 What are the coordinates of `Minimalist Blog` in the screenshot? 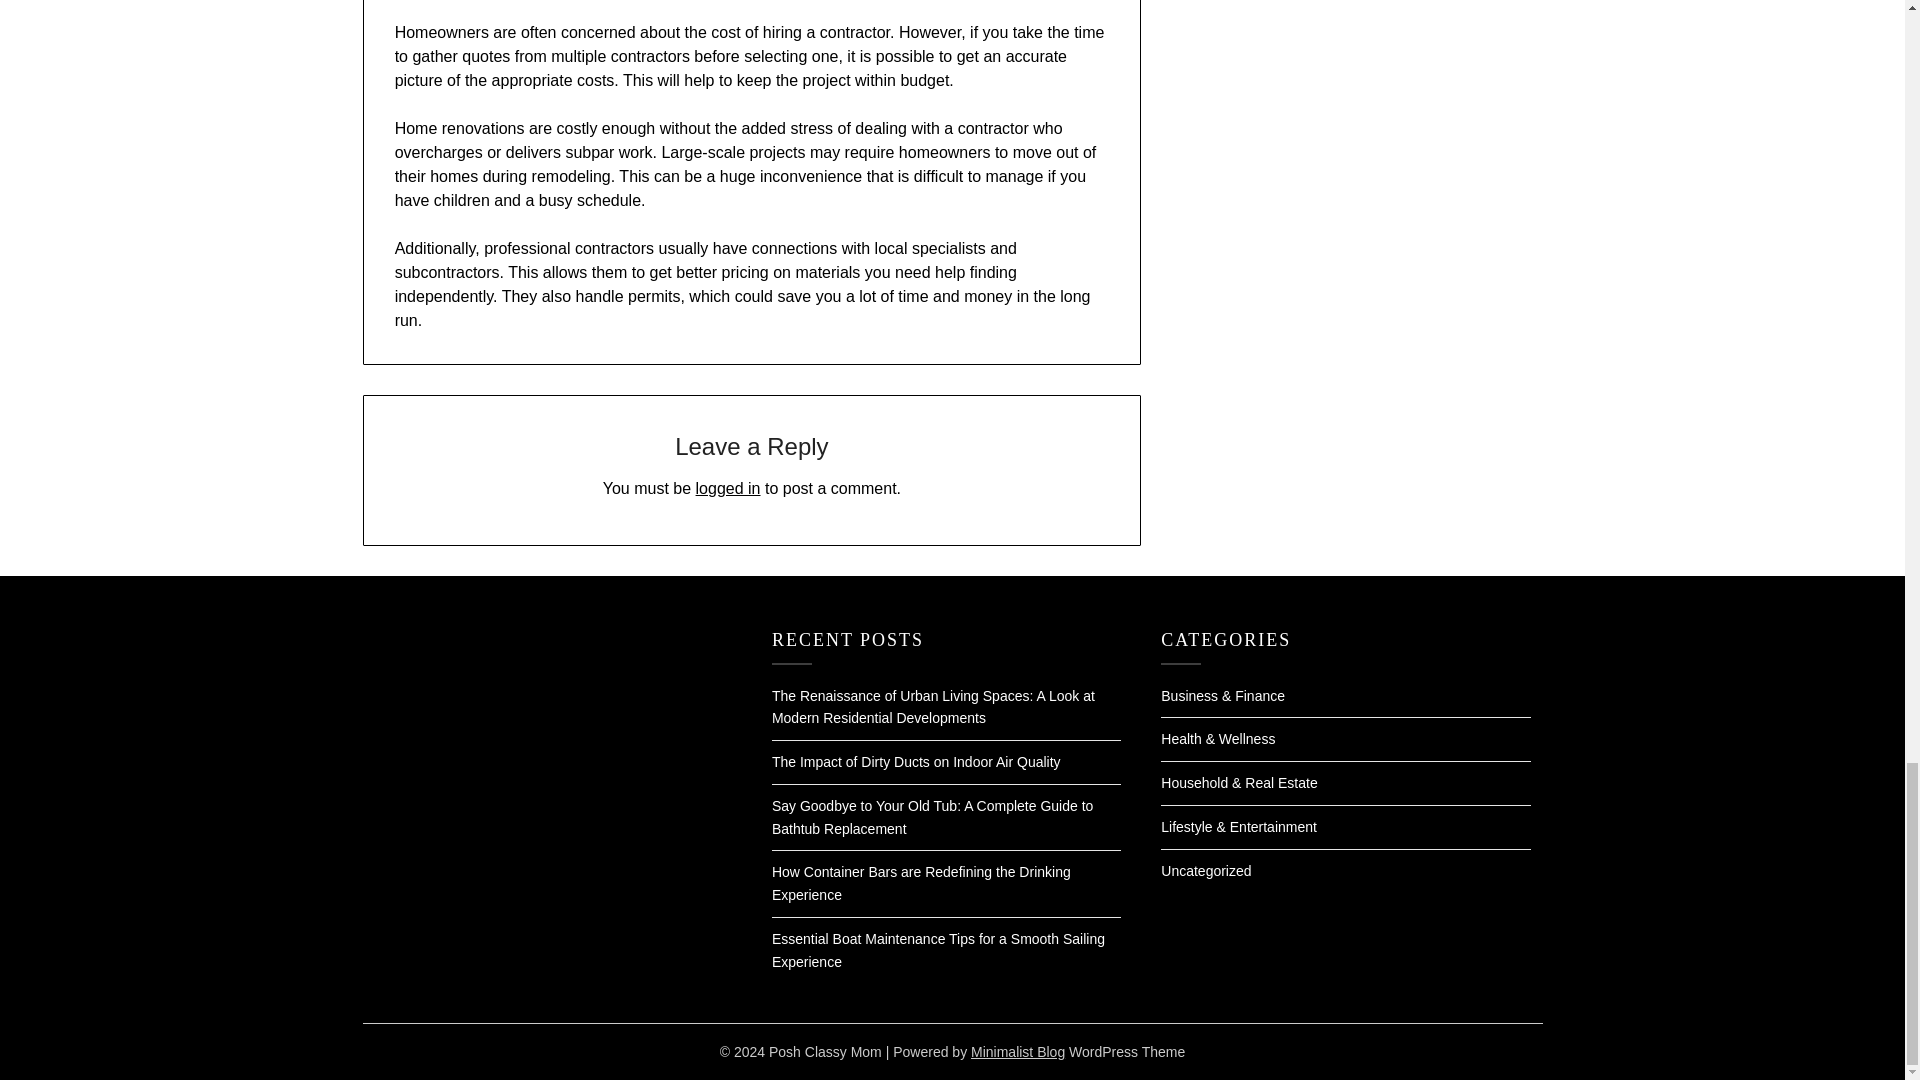 It's located at (1018, 1052).